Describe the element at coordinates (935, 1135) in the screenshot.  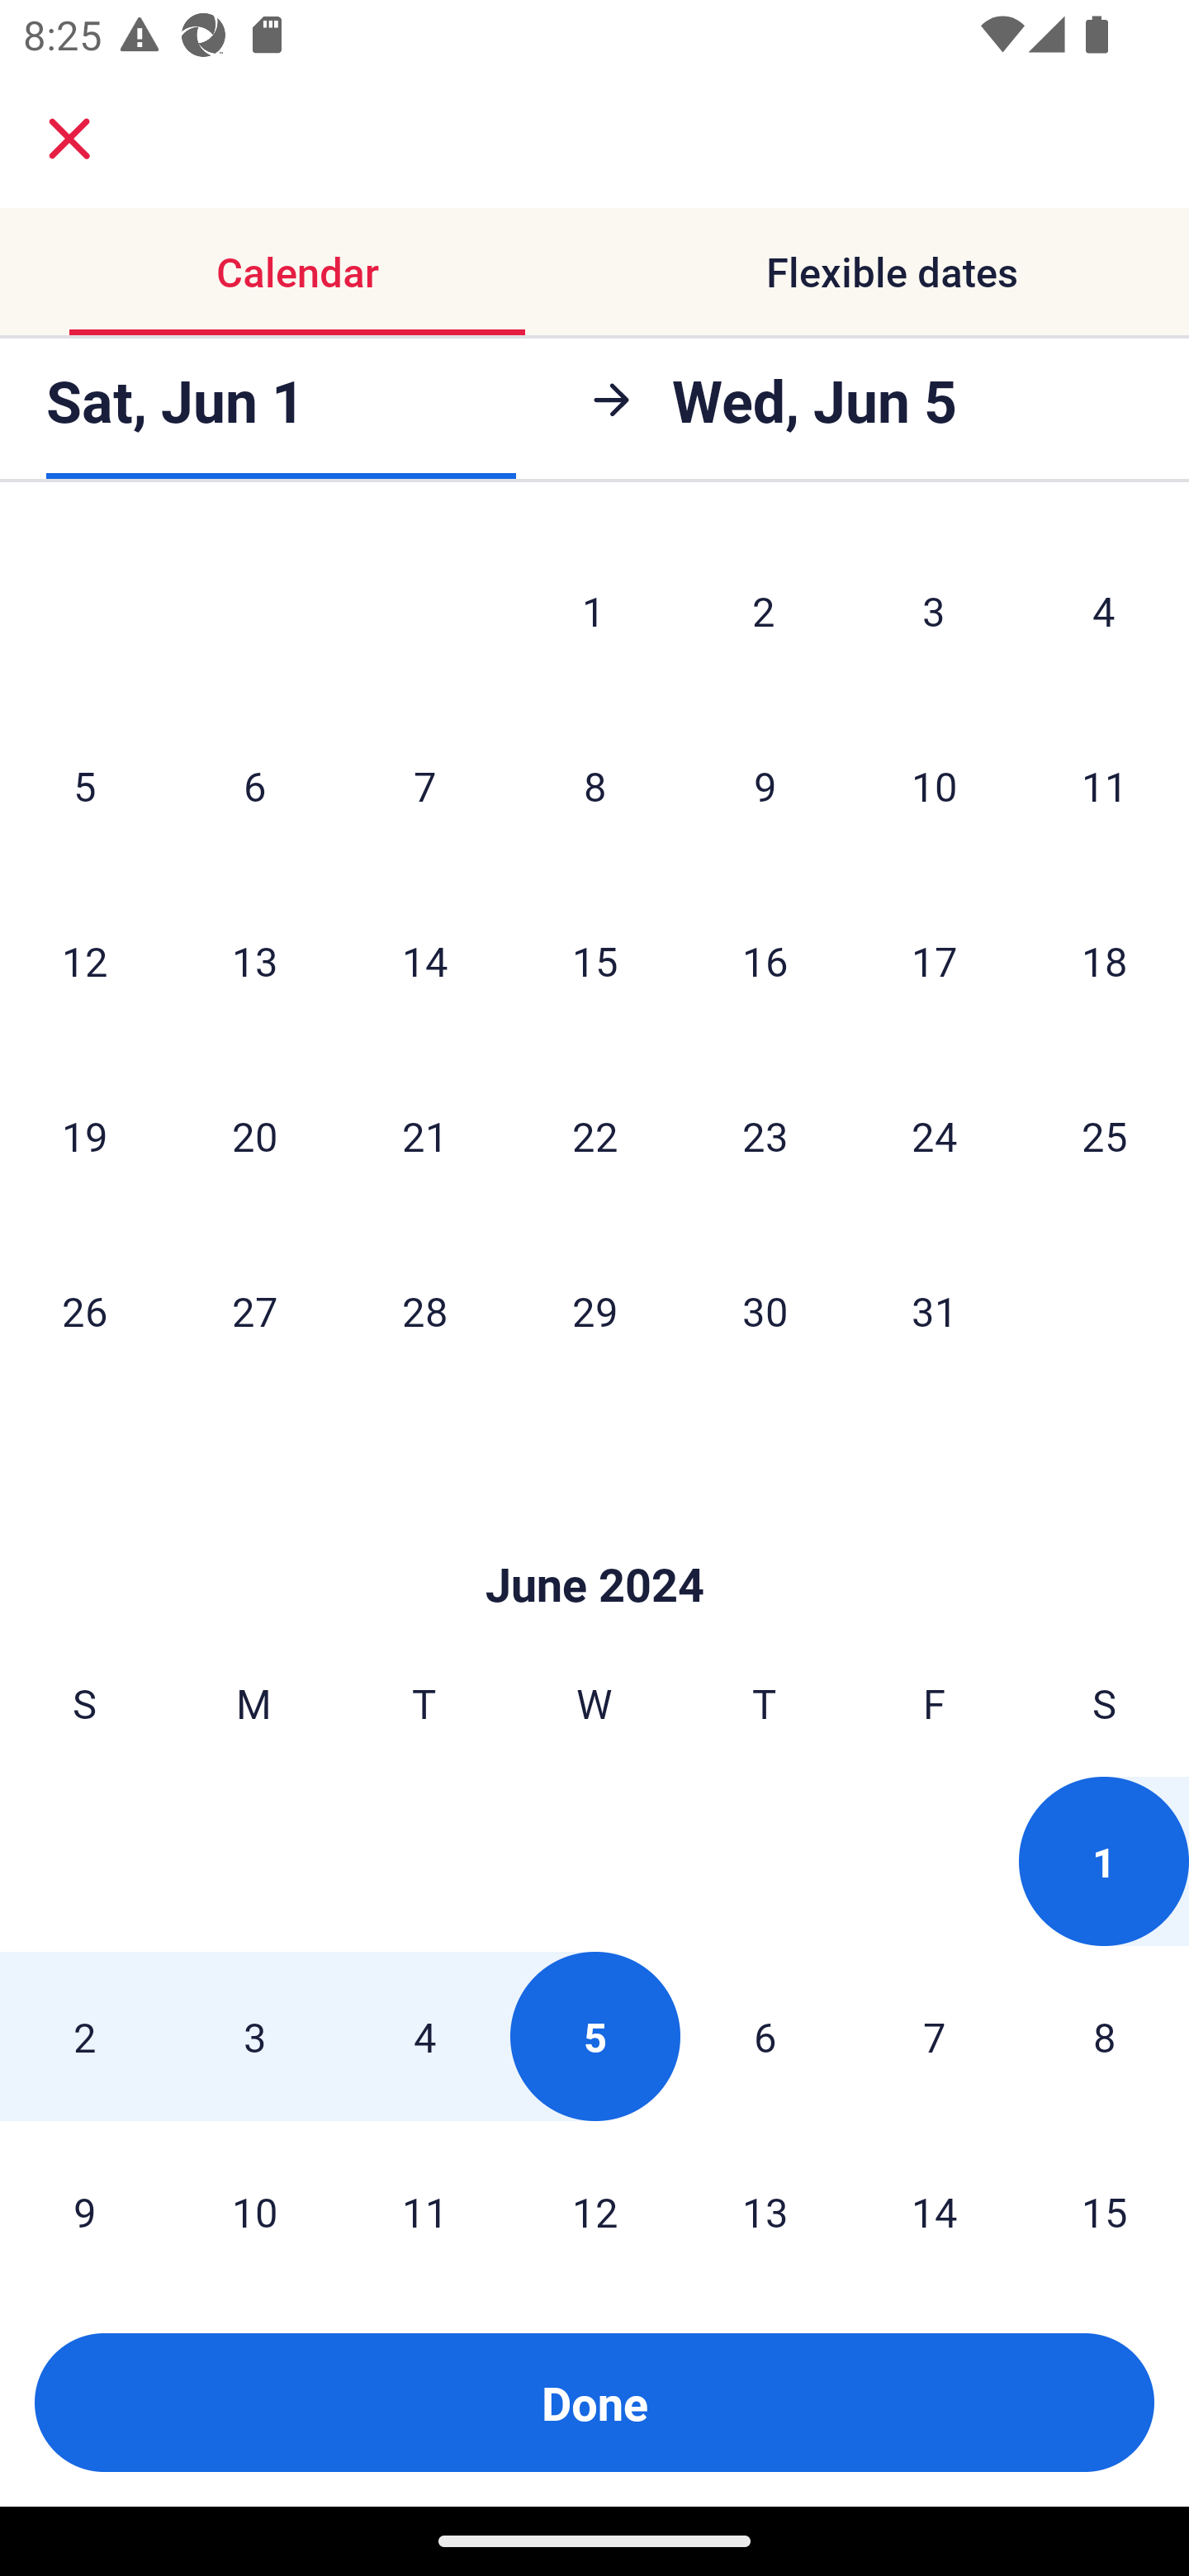
I see `24 Friday, May 24, 2024` at that location.